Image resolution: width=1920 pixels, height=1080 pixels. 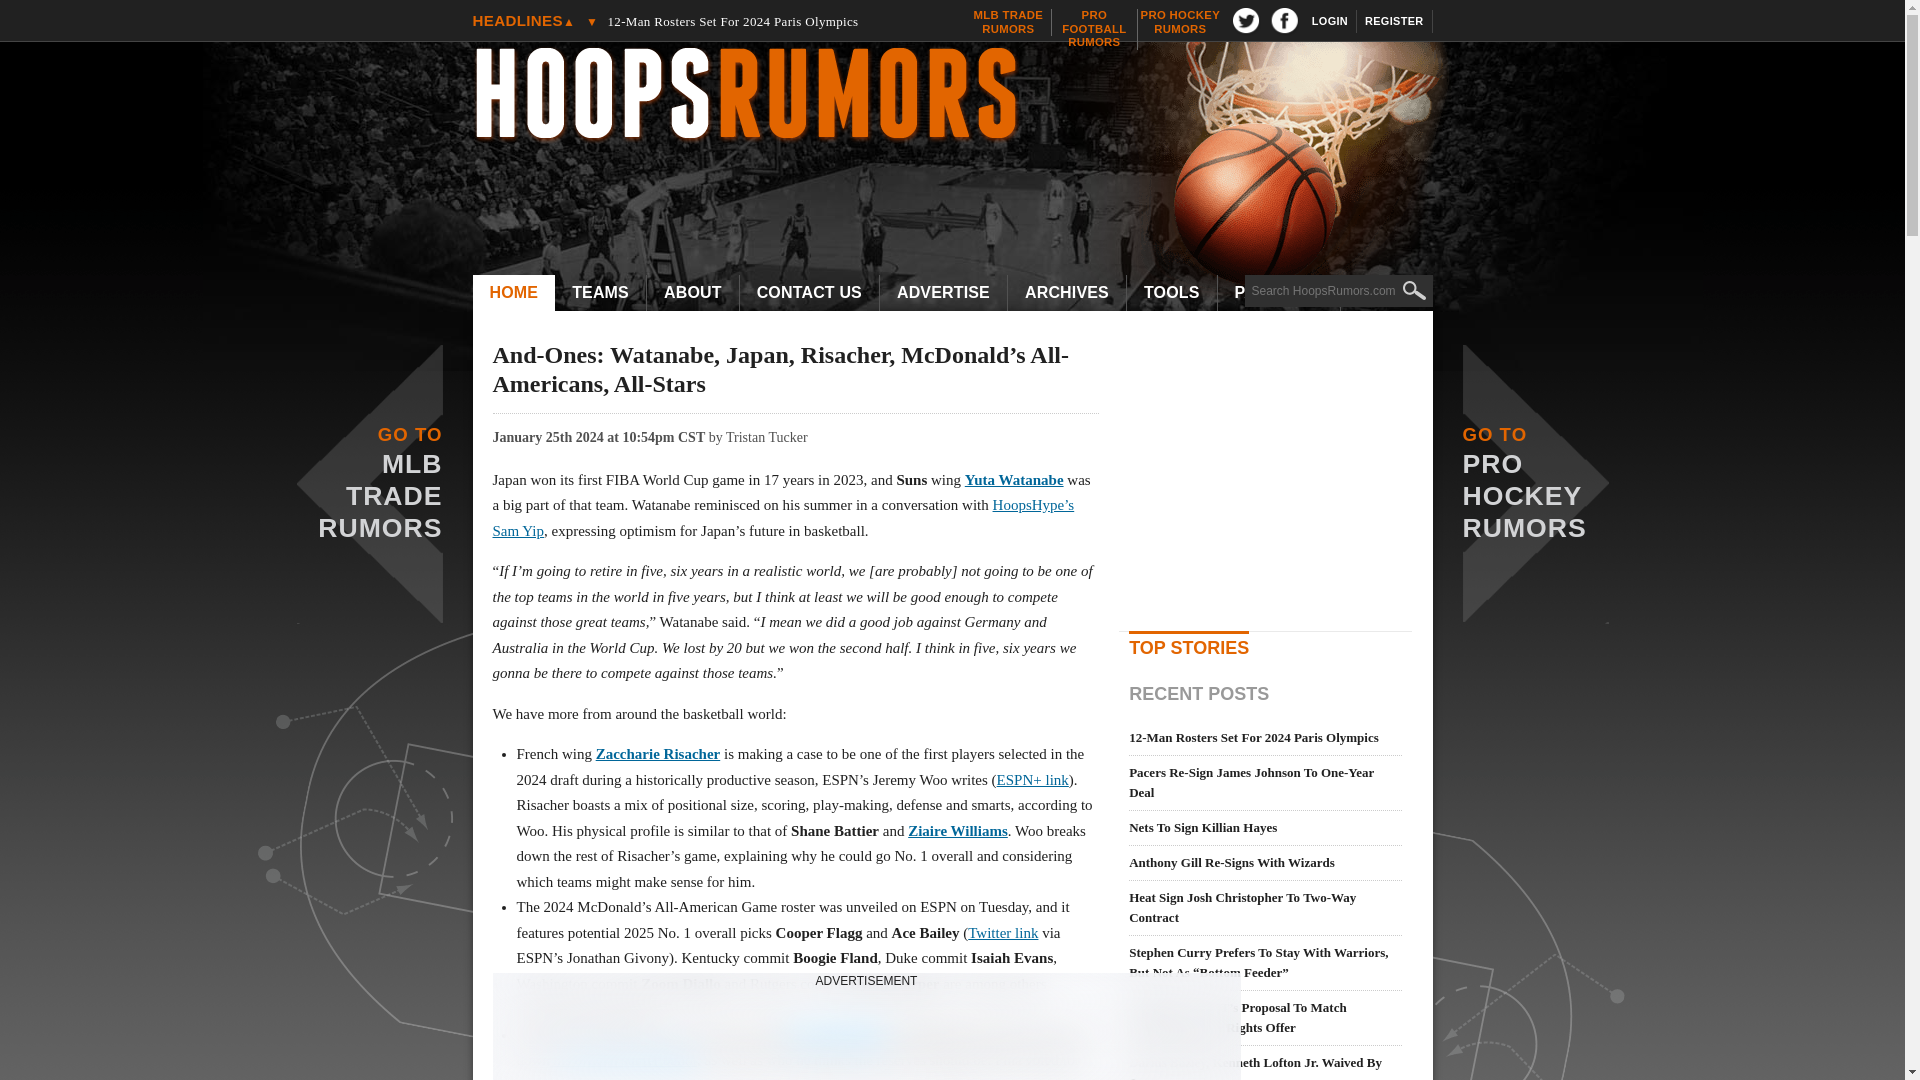 What do you see at coordinates (1180, 22) in the screenshot?
I see `Search` at bounding box center [1180, 22].